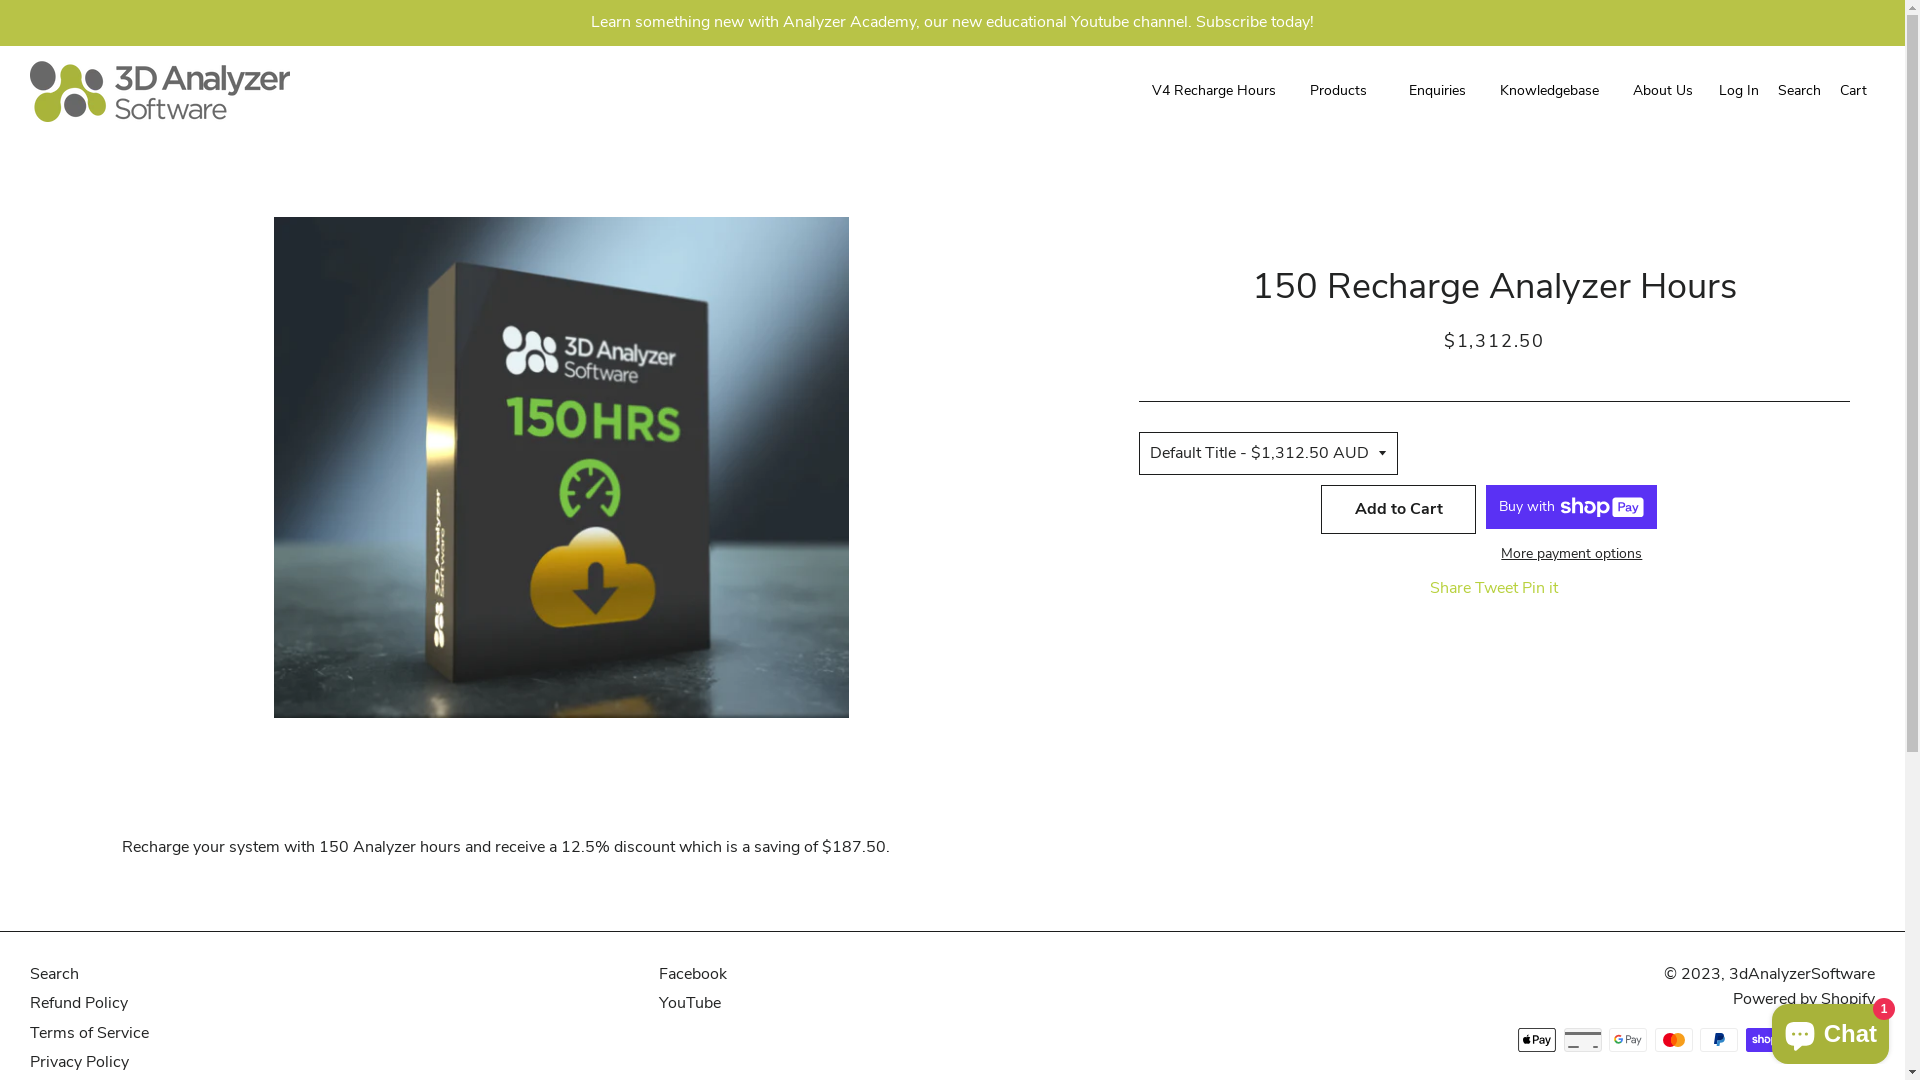 The width and height of the screenshot is (1920, 1080). Describe the element at coordinates (1804, 999) in the screenshot. I see `Powered by Shopify` at that location.